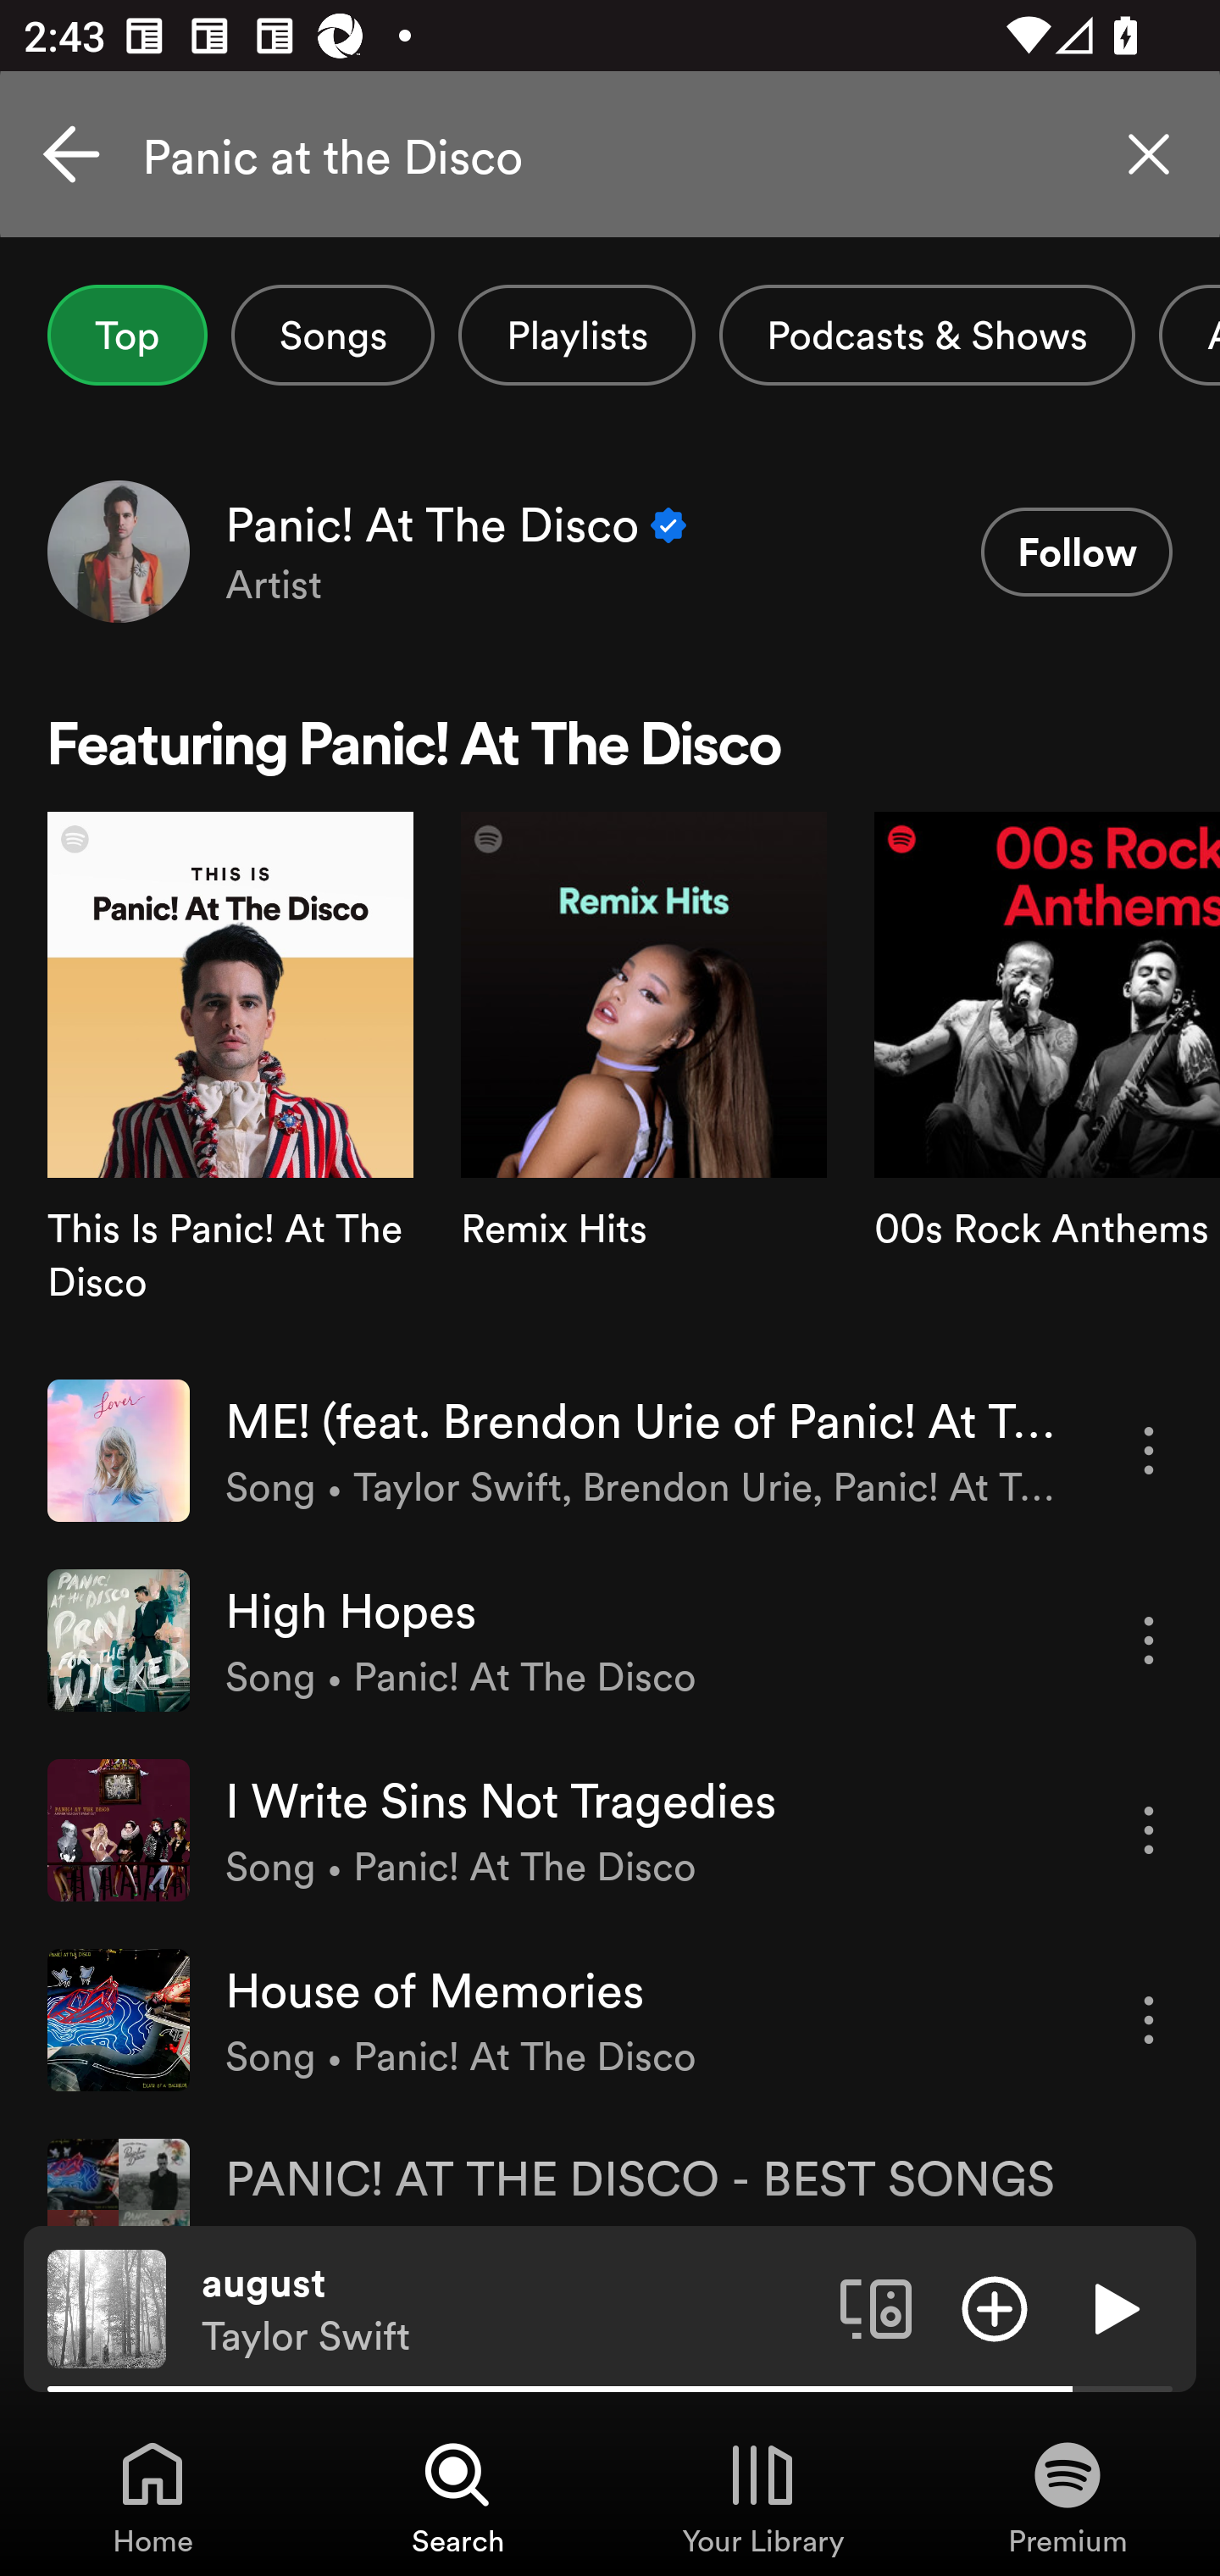 This screenshot has width=1220, height=2576. I want to click on More options for song I Write Sins Not Tragedies, so click(1149, 1830).